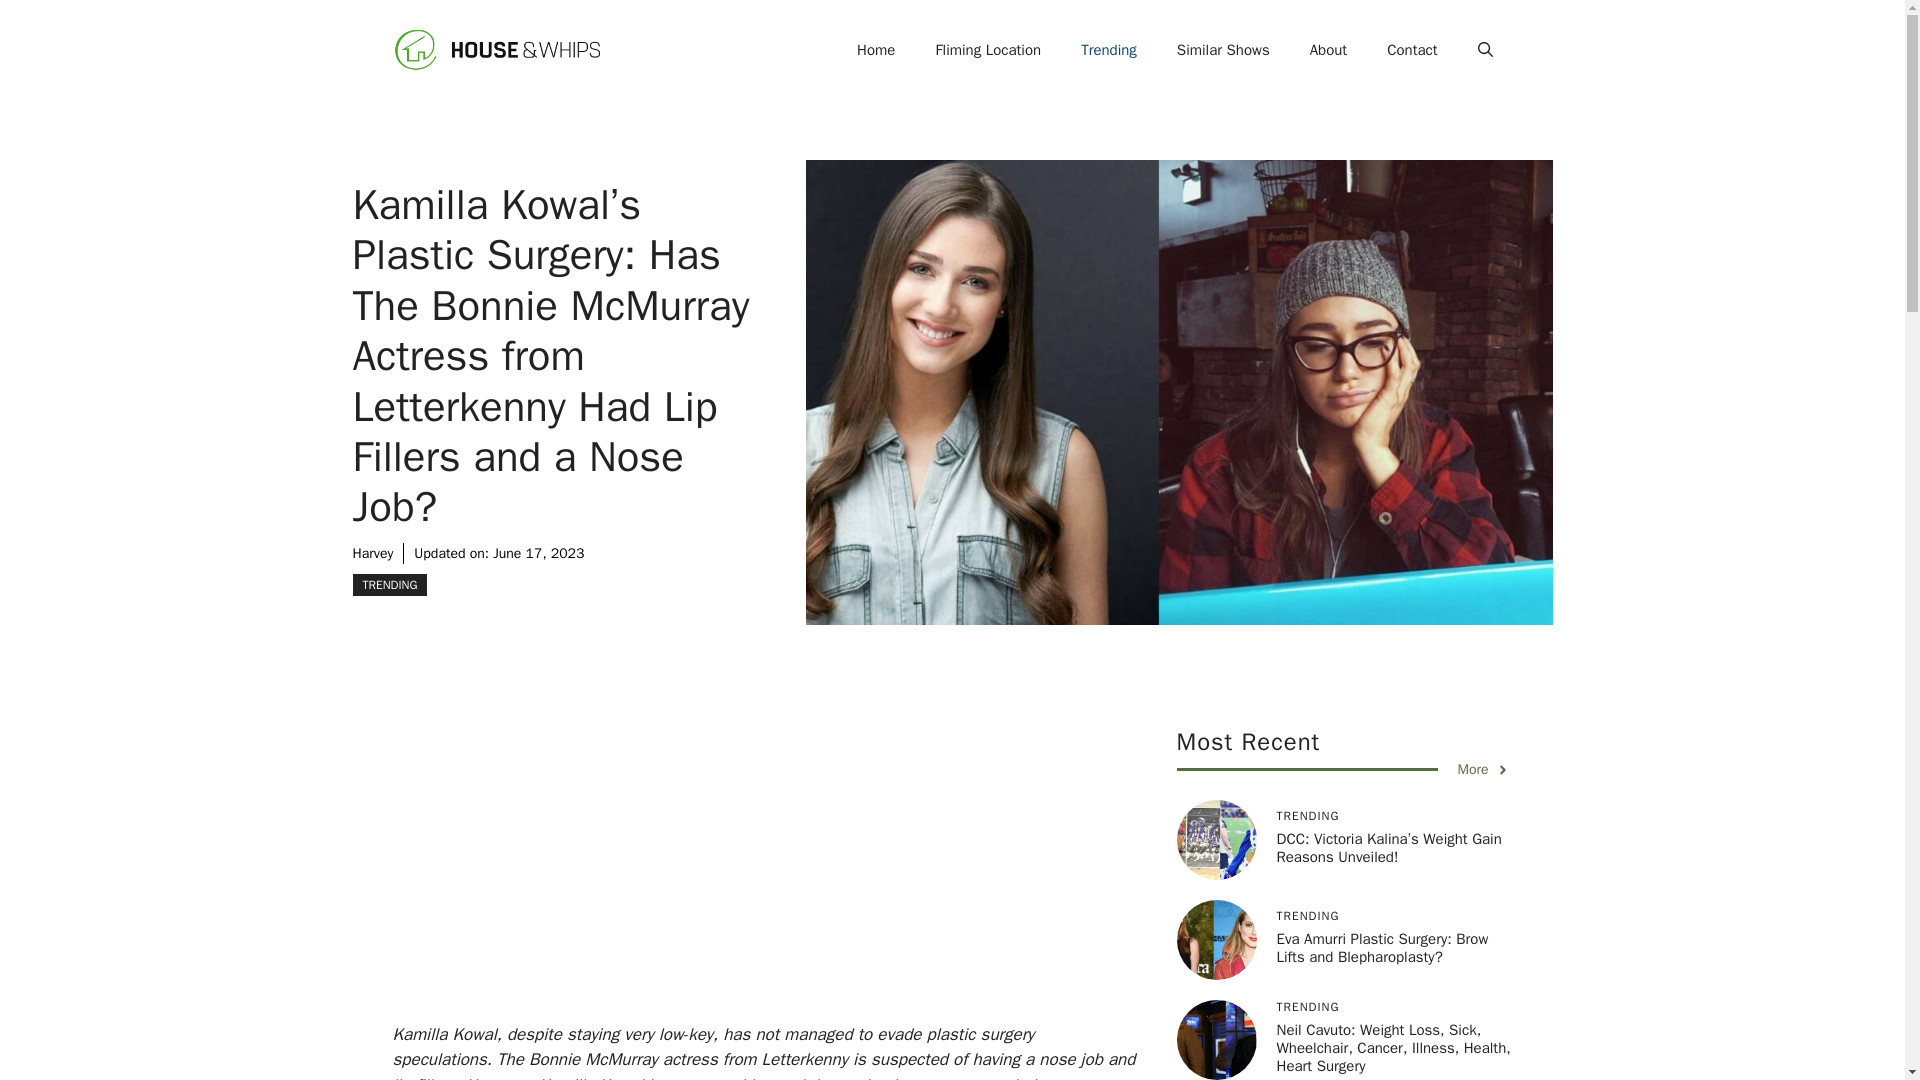  I want to click on Fliming Location, so click(988, 50).